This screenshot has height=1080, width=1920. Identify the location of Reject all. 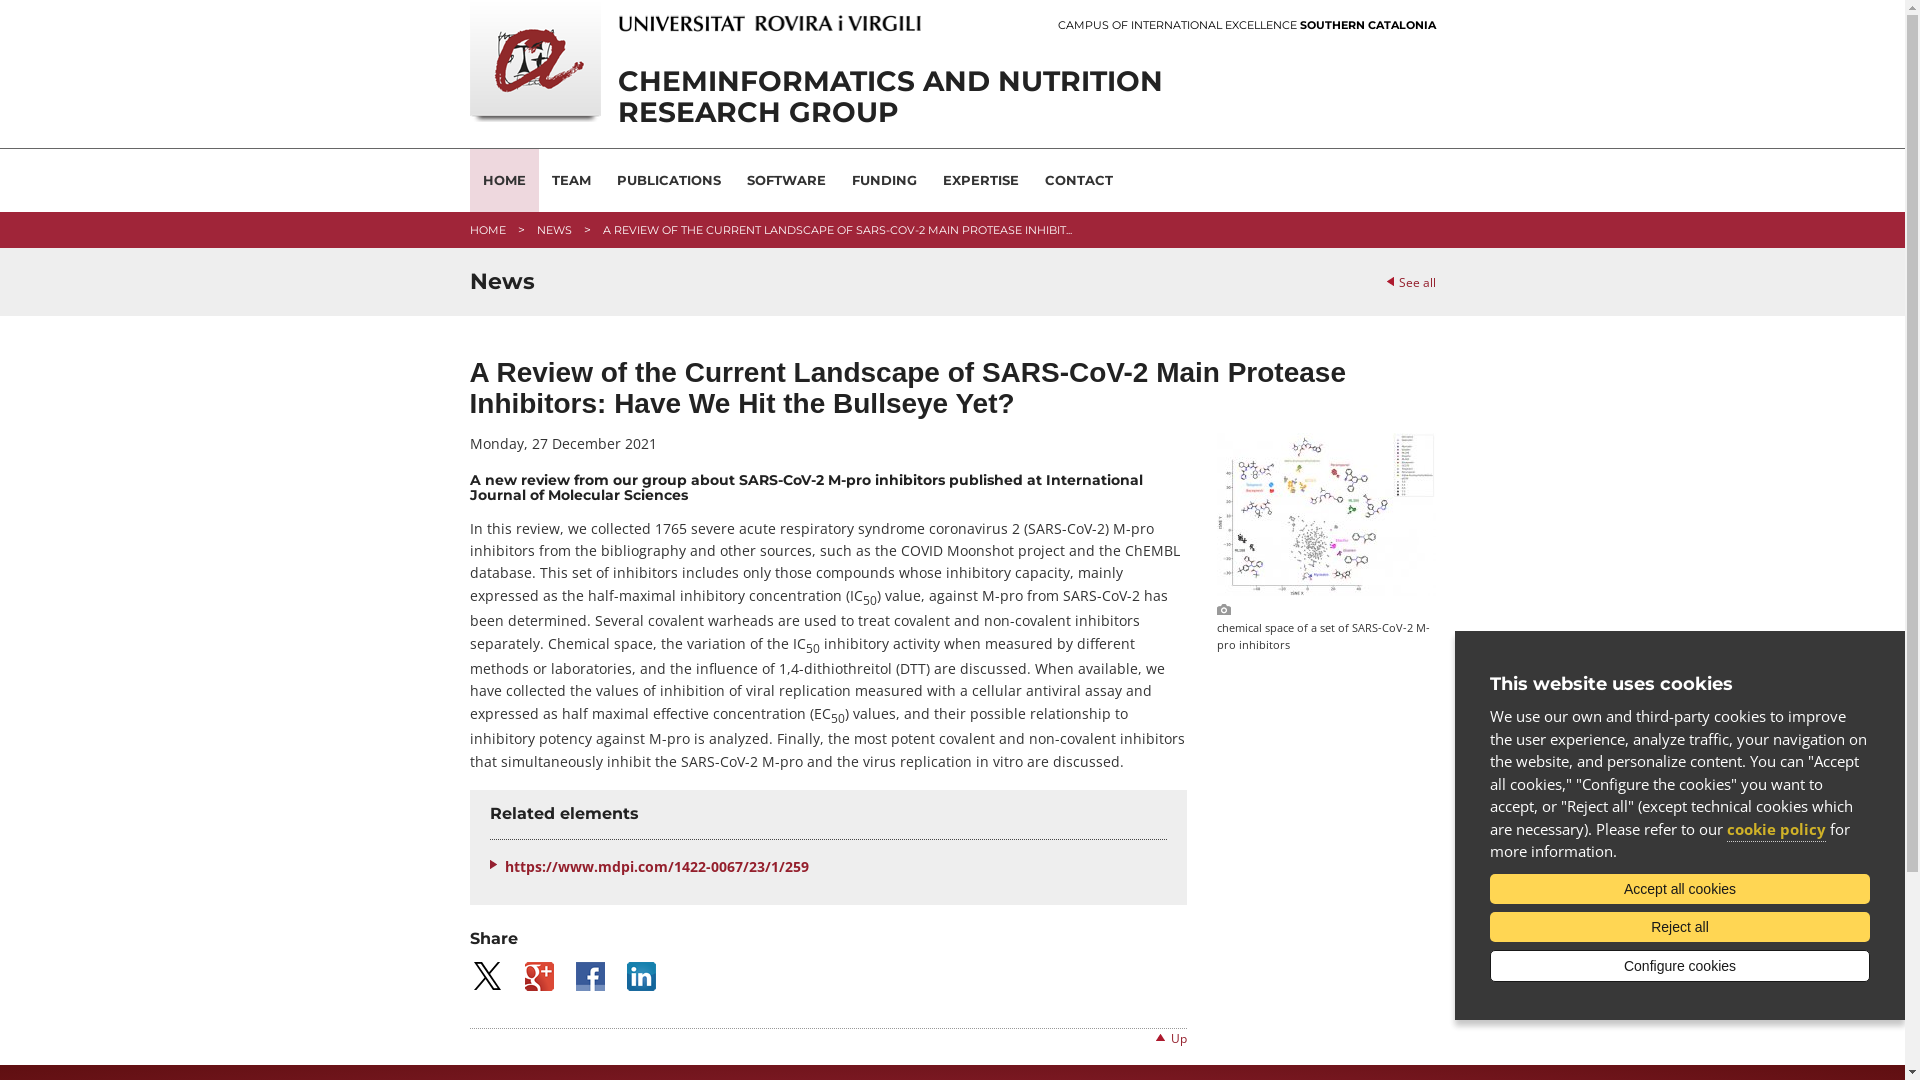
(1680, 927).